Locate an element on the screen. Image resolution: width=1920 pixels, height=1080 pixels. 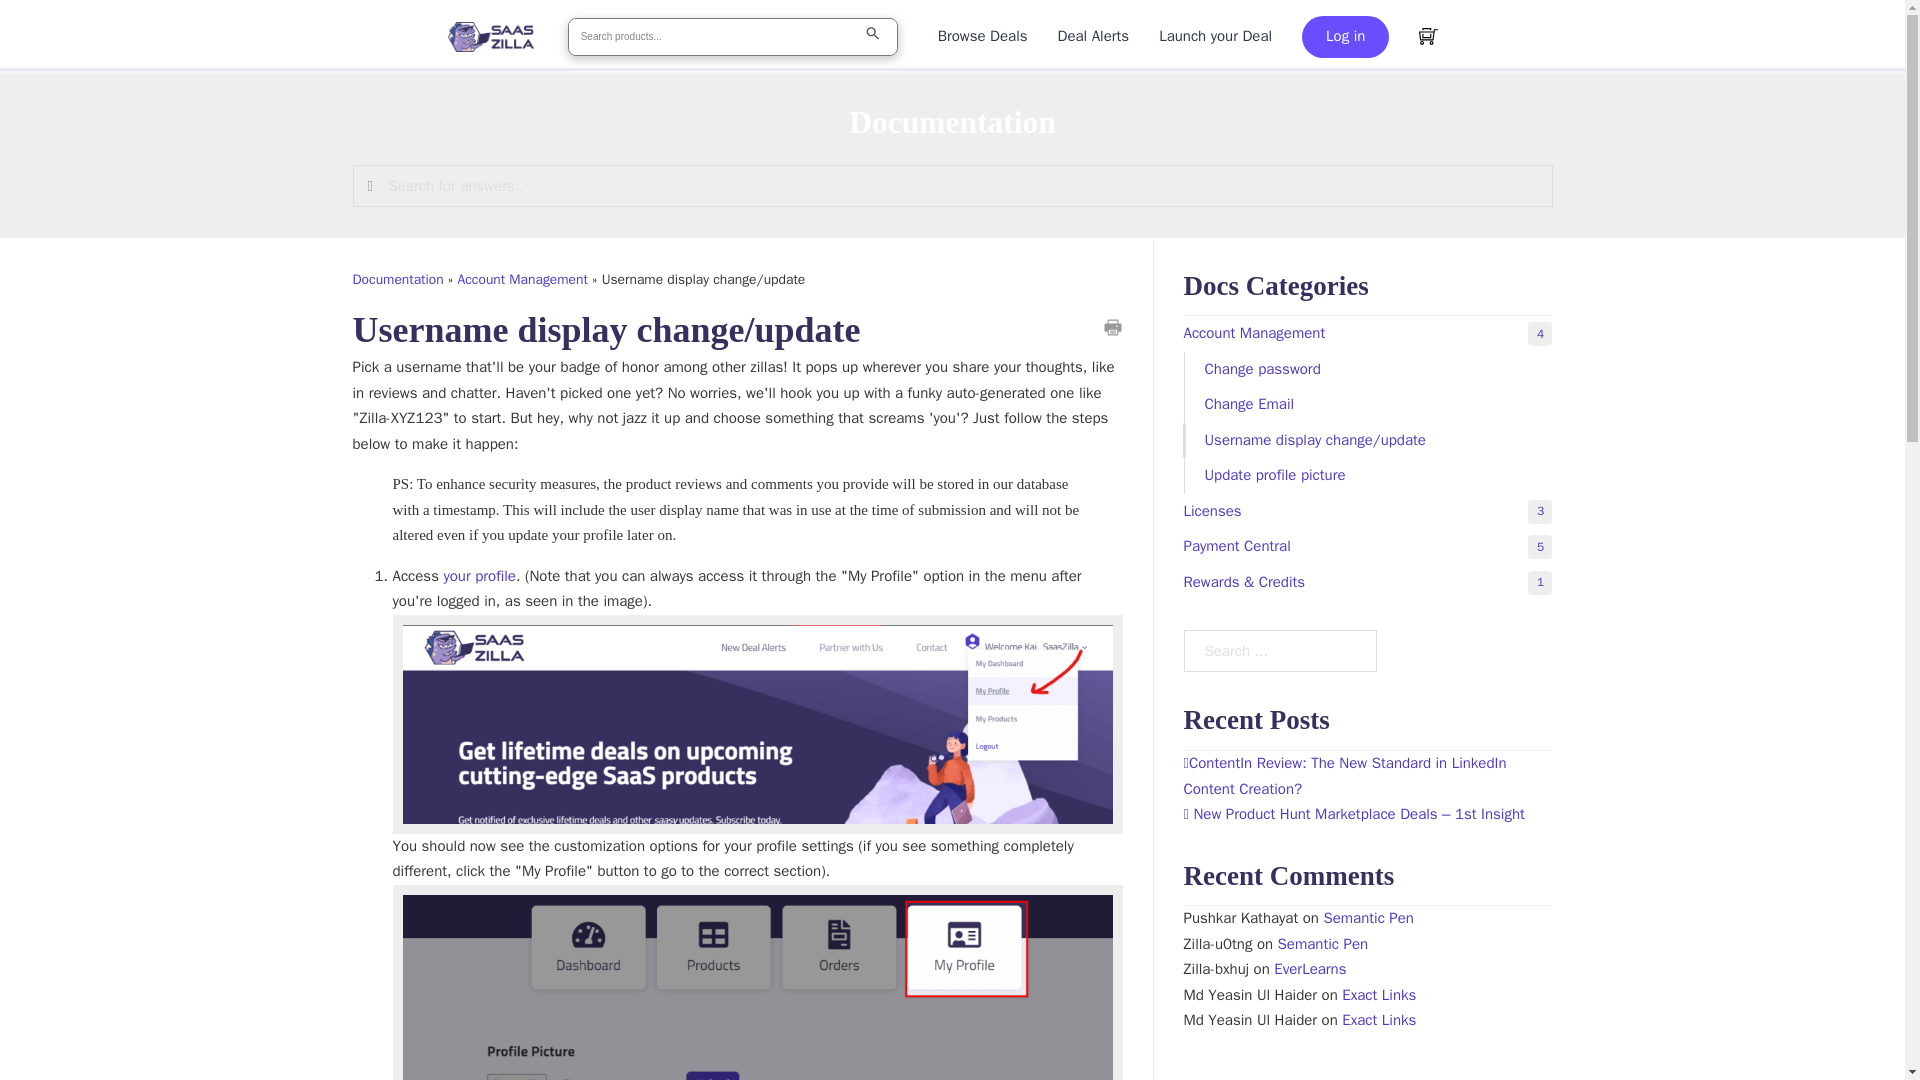
Documentation is located at coordinates (982, 36).